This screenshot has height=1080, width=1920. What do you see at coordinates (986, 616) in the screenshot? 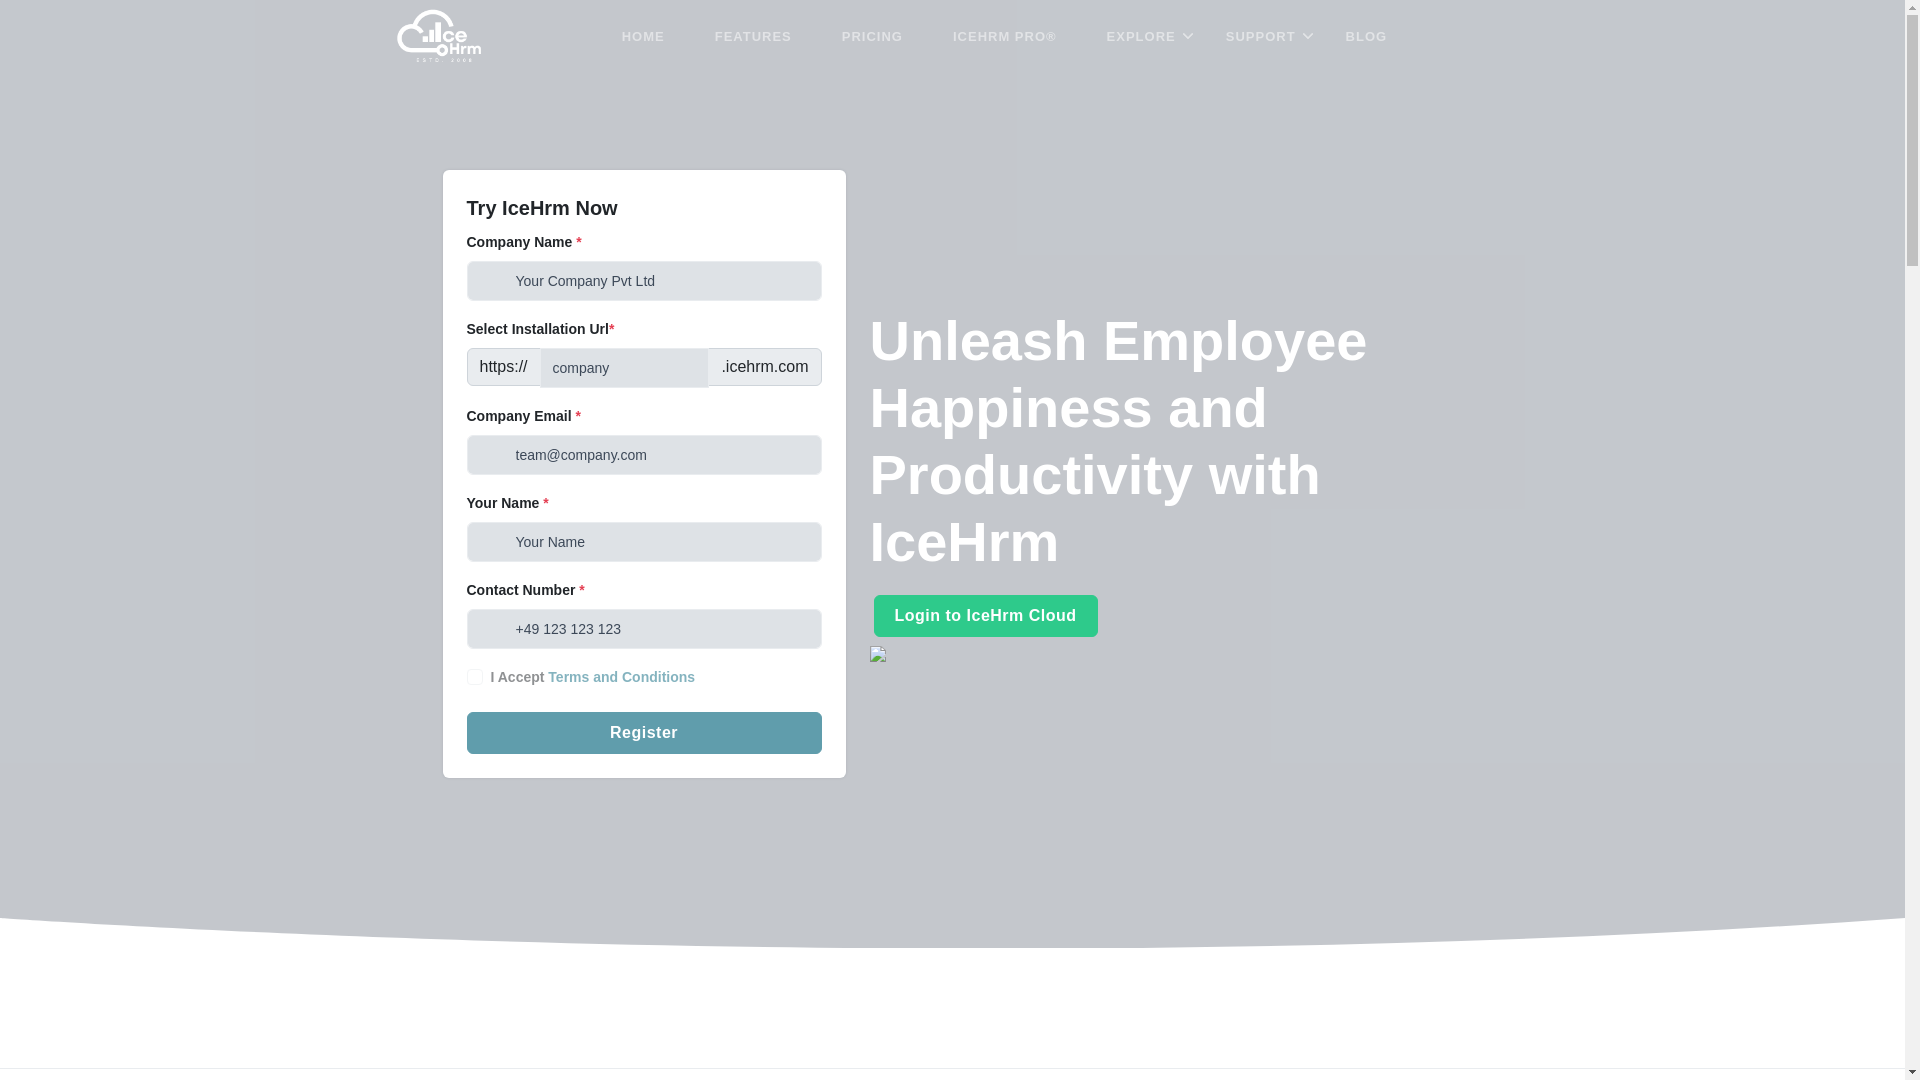
I see `Login to IceHrm Cloud` at bounding box center [986, 616].